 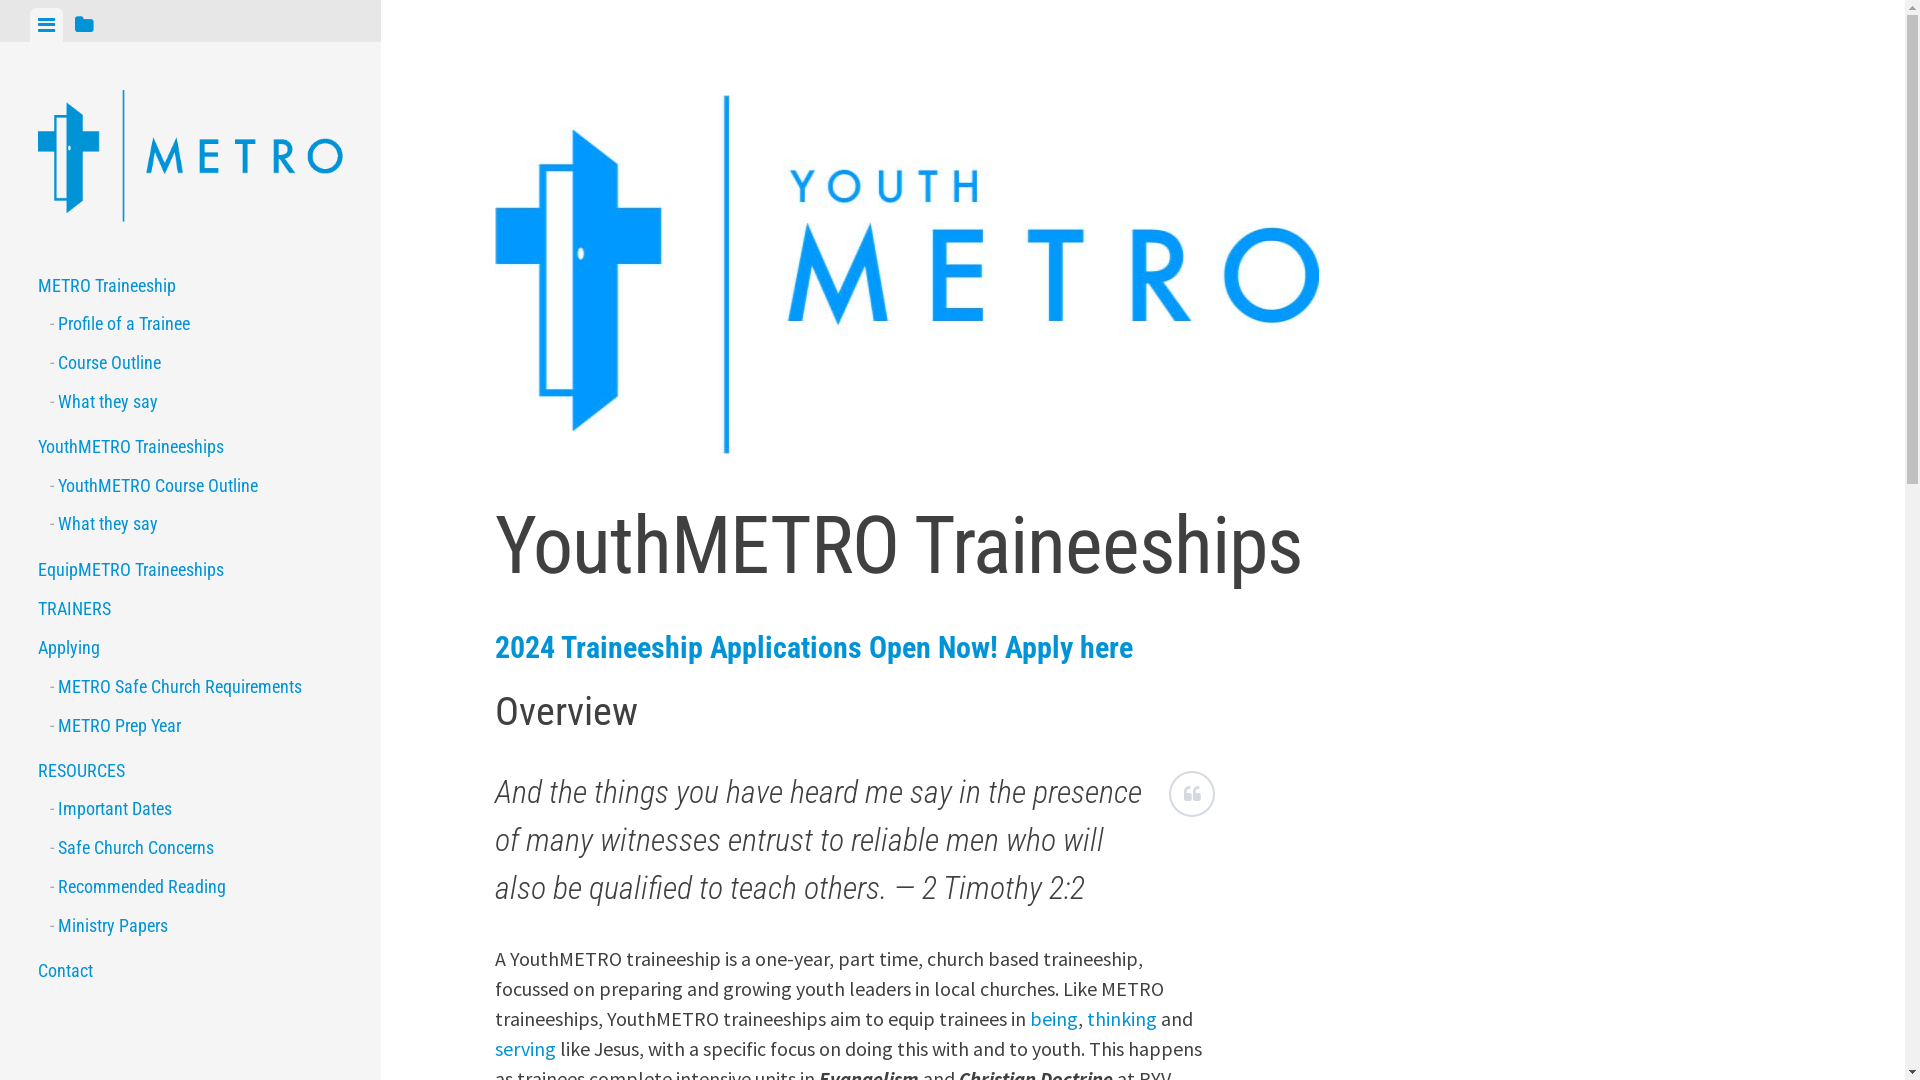 I want to click on Important Dates, so click(x=196, y=810).